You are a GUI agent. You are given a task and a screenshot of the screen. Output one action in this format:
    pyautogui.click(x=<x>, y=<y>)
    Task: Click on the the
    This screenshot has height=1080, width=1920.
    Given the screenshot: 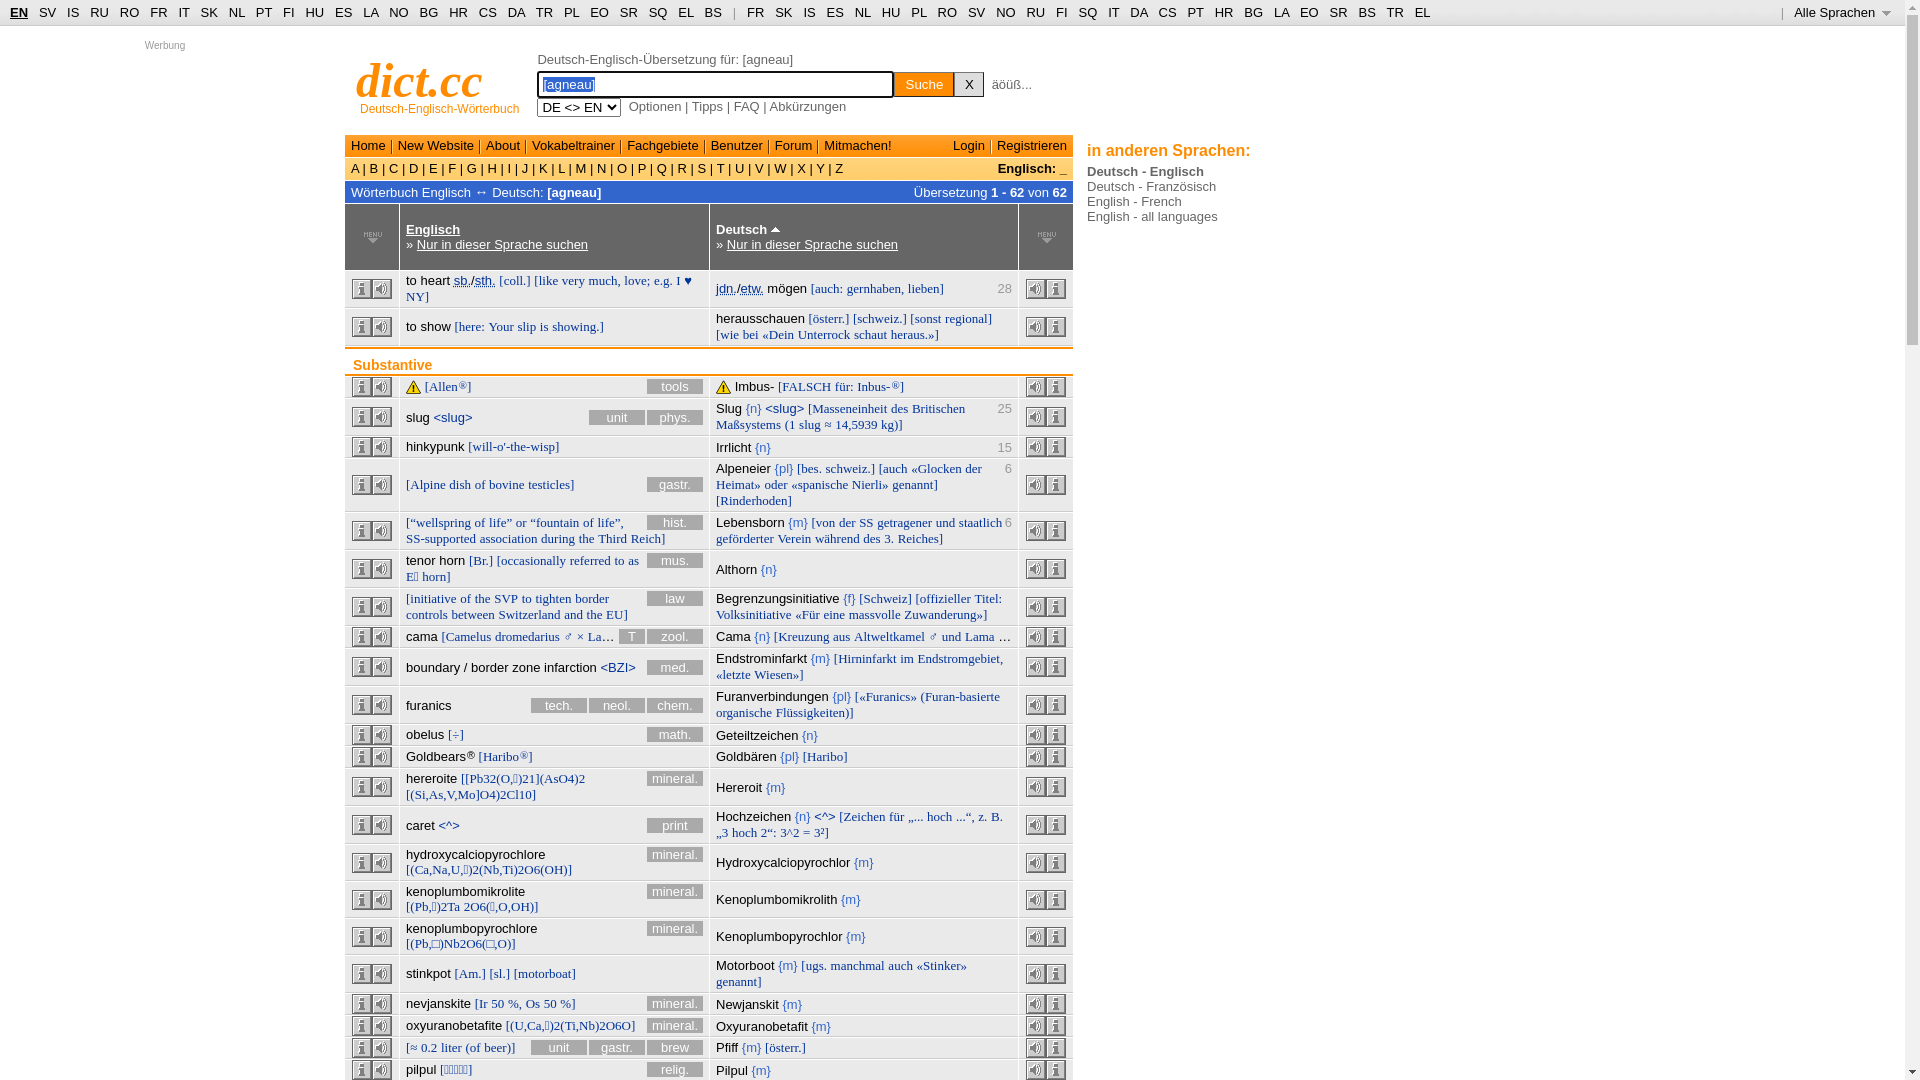 What is the action you would take?
    pyautogui.click(x=595, y=614)
    